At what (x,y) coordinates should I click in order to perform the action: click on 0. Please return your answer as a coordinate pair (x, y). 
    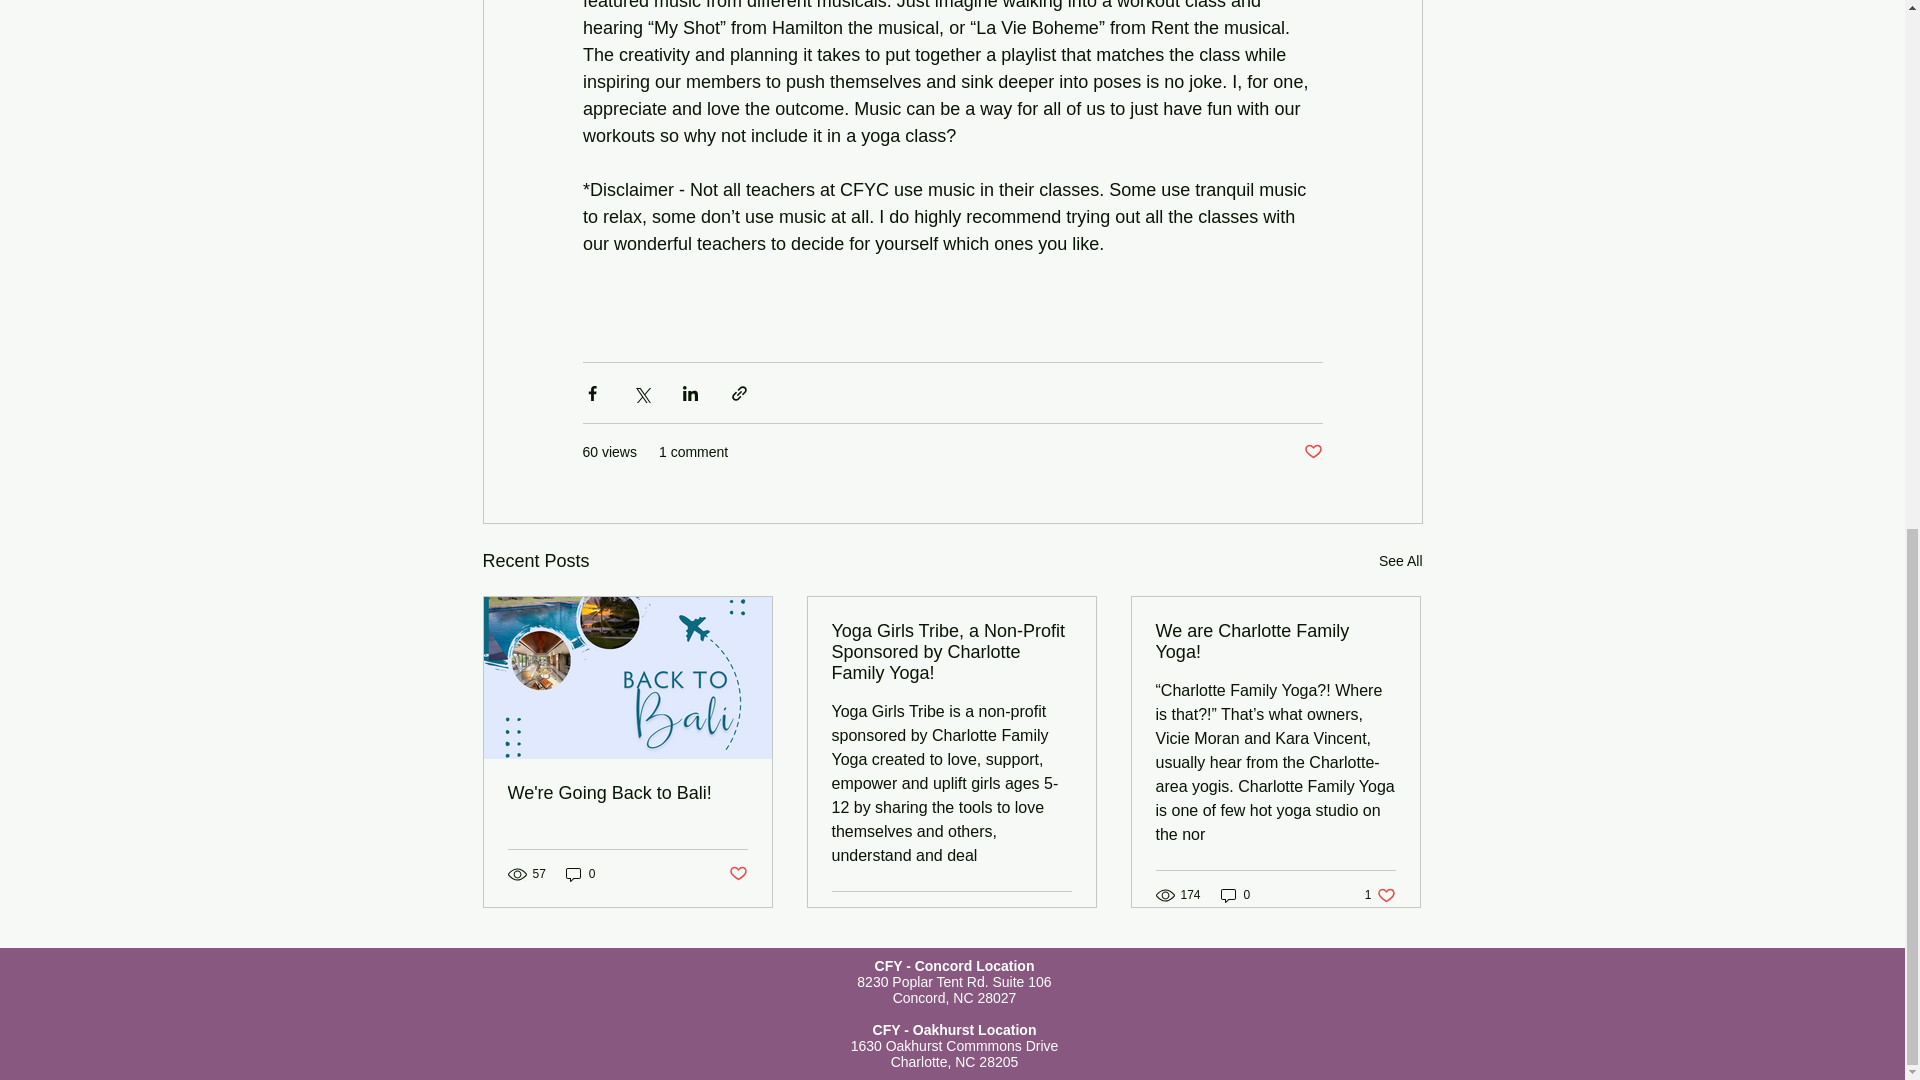
    Looking at the image, I should click on (1236, 895).